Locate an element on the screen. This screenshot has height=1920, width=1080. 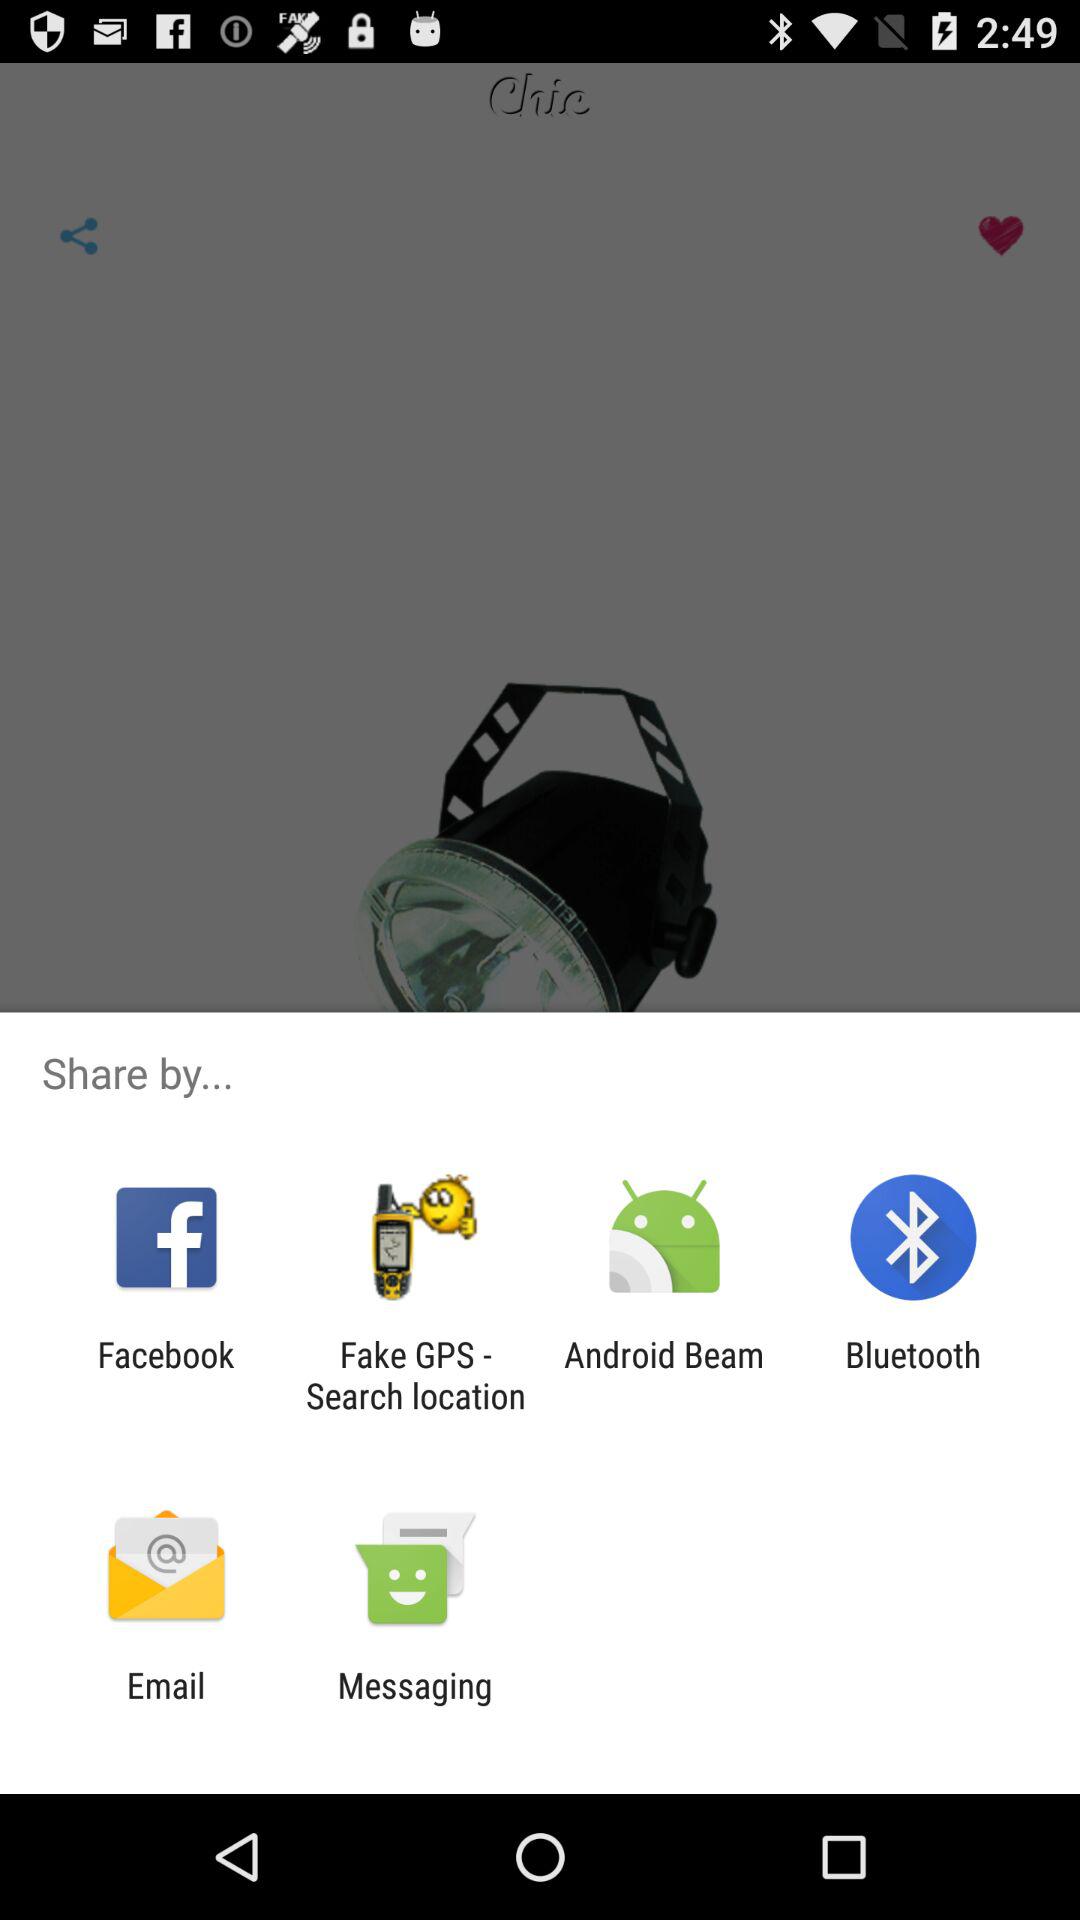
turn off icon to the left of the android beam icon is located at coordinates (415, 1375).